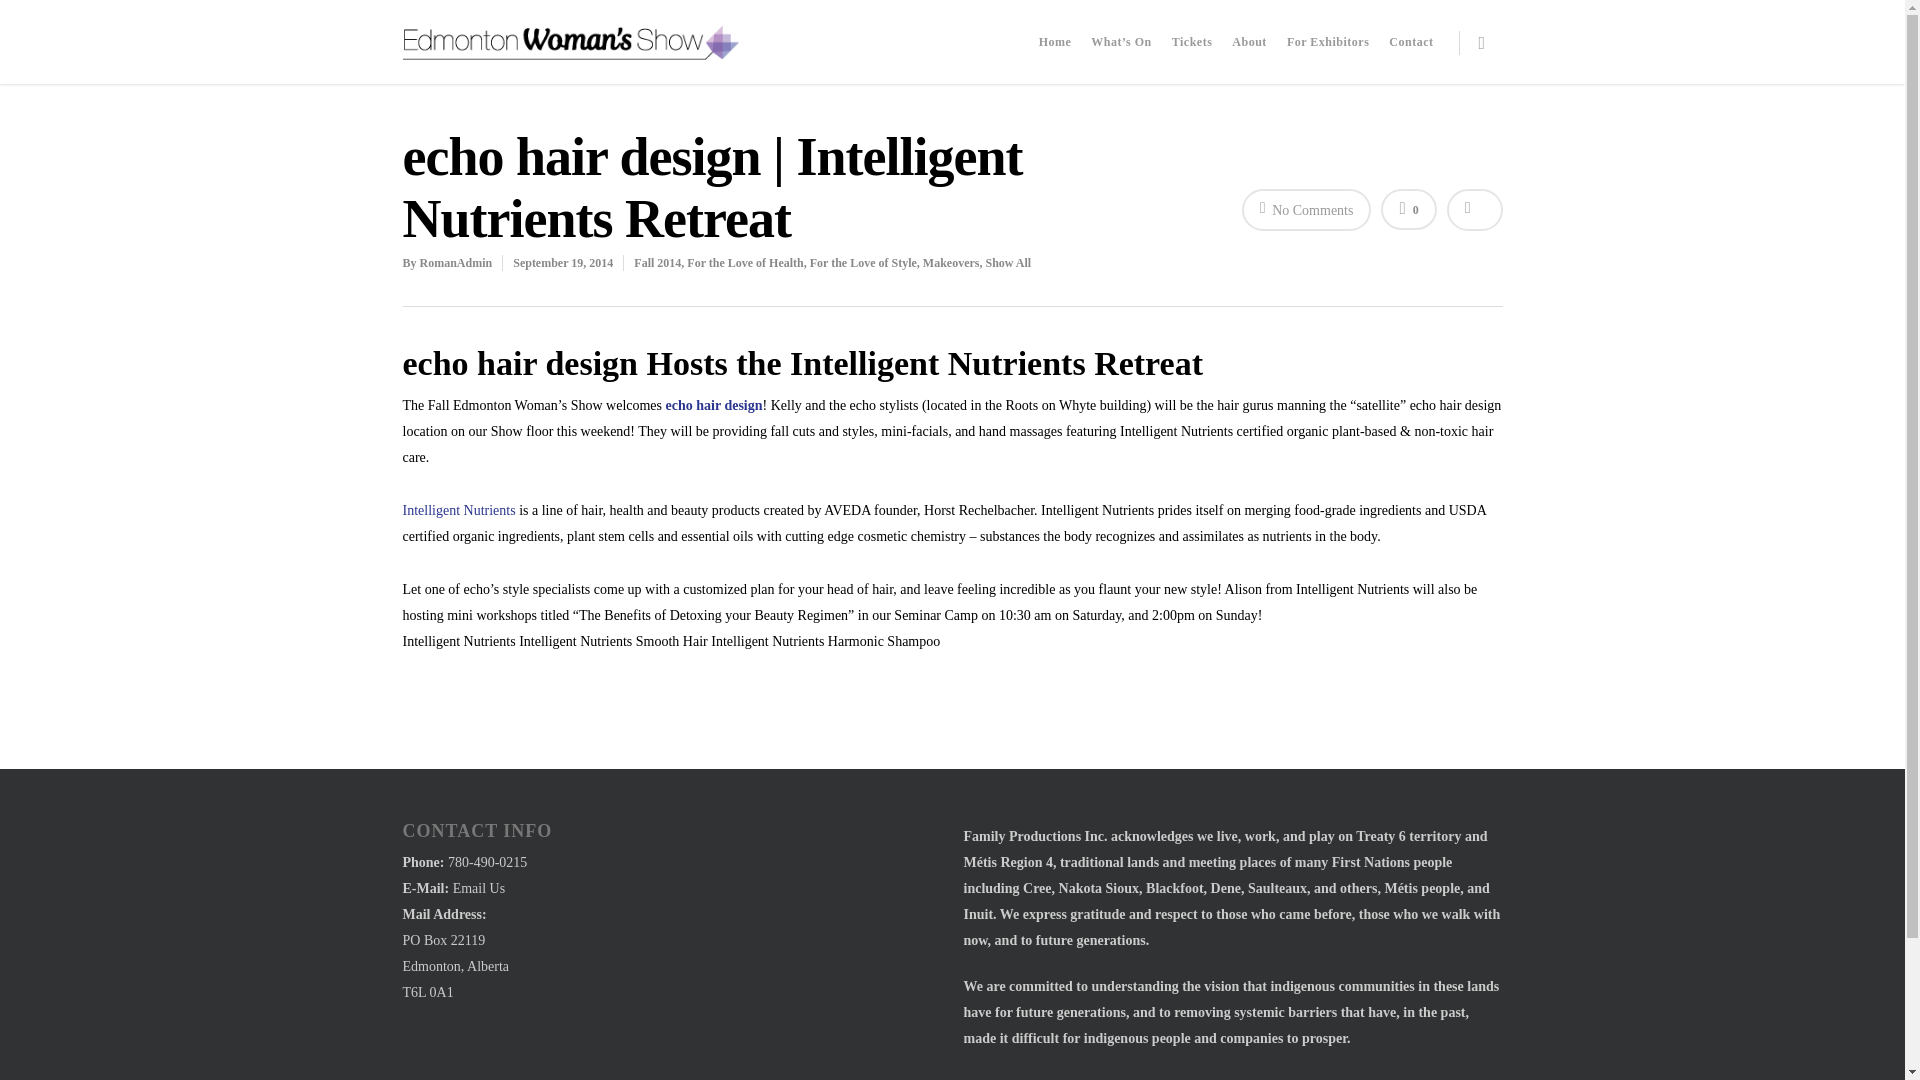 The width and height of the screenshot is (1920, 1080). I want to click on Posts by RomanAdmin, so click(456, 262).